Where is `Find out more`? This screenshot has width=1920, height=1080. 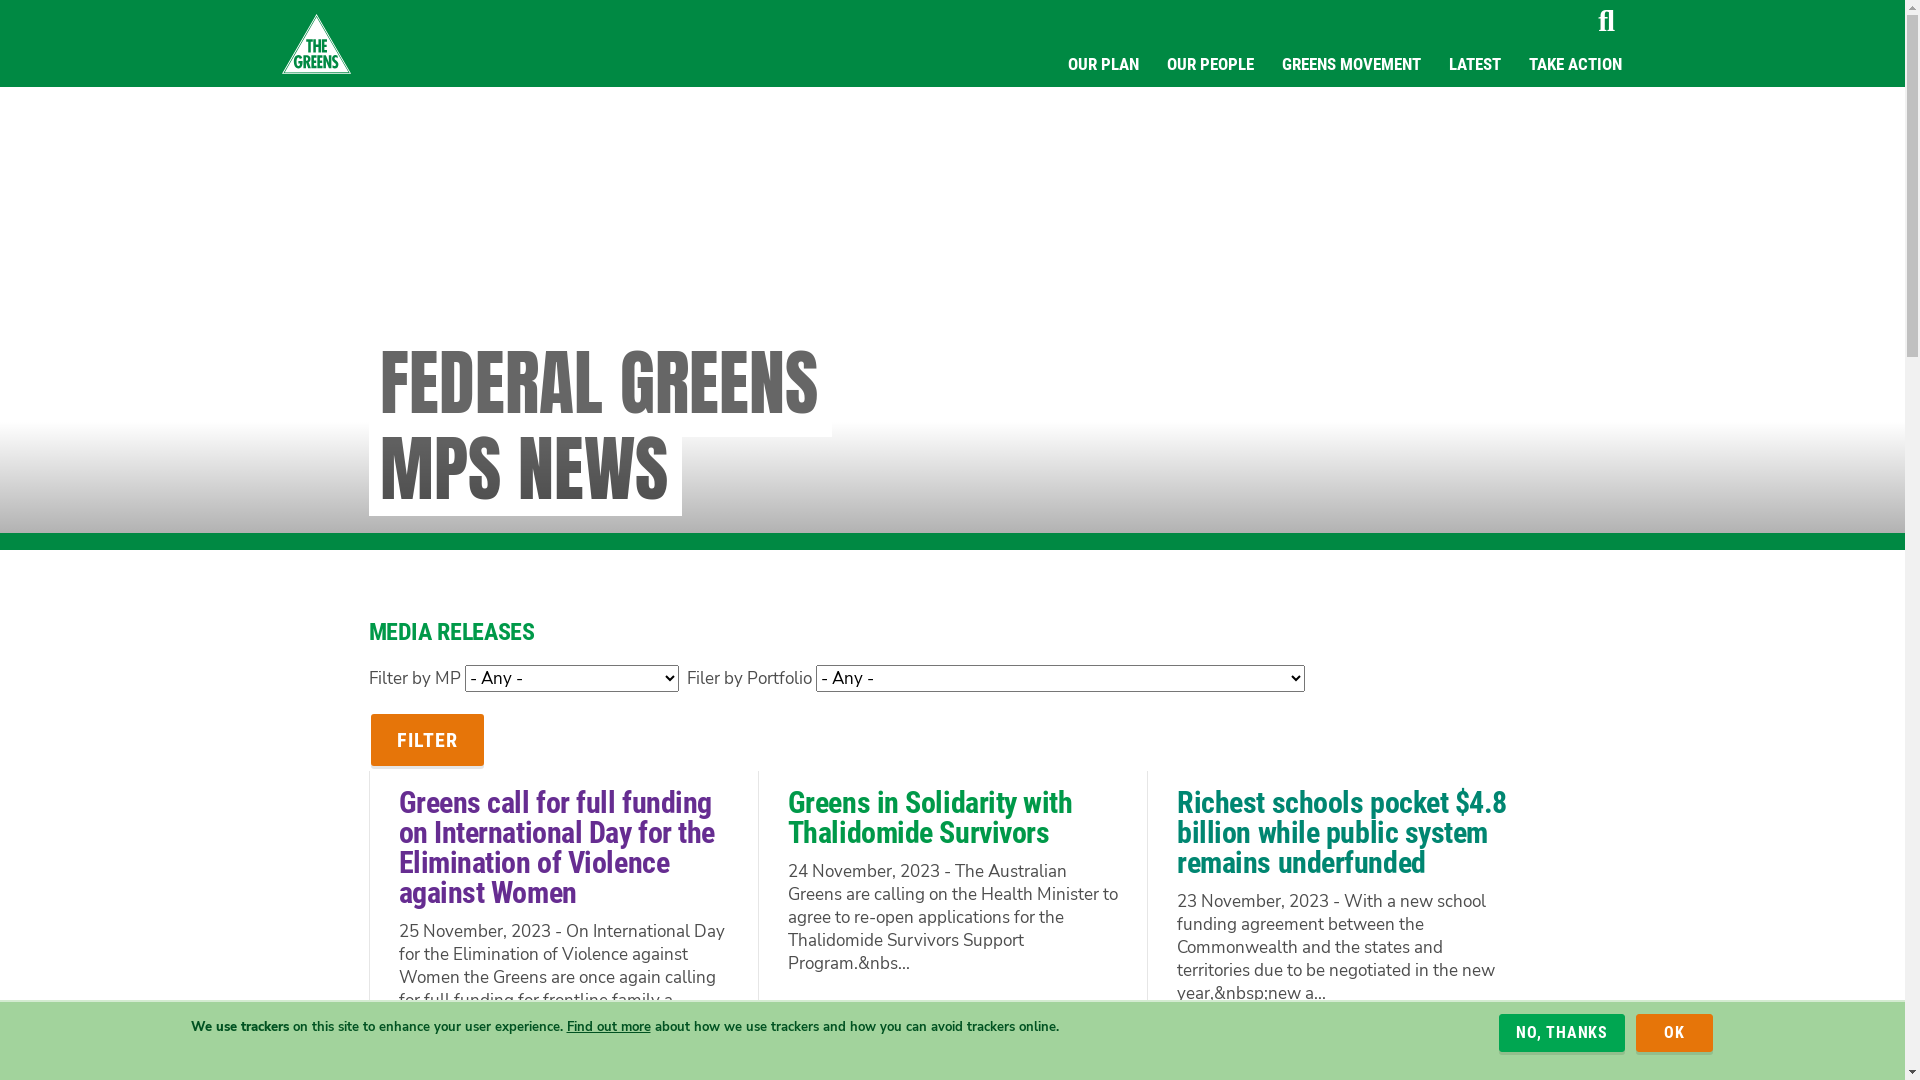
Find out more is located at coordinates (608, 1026).